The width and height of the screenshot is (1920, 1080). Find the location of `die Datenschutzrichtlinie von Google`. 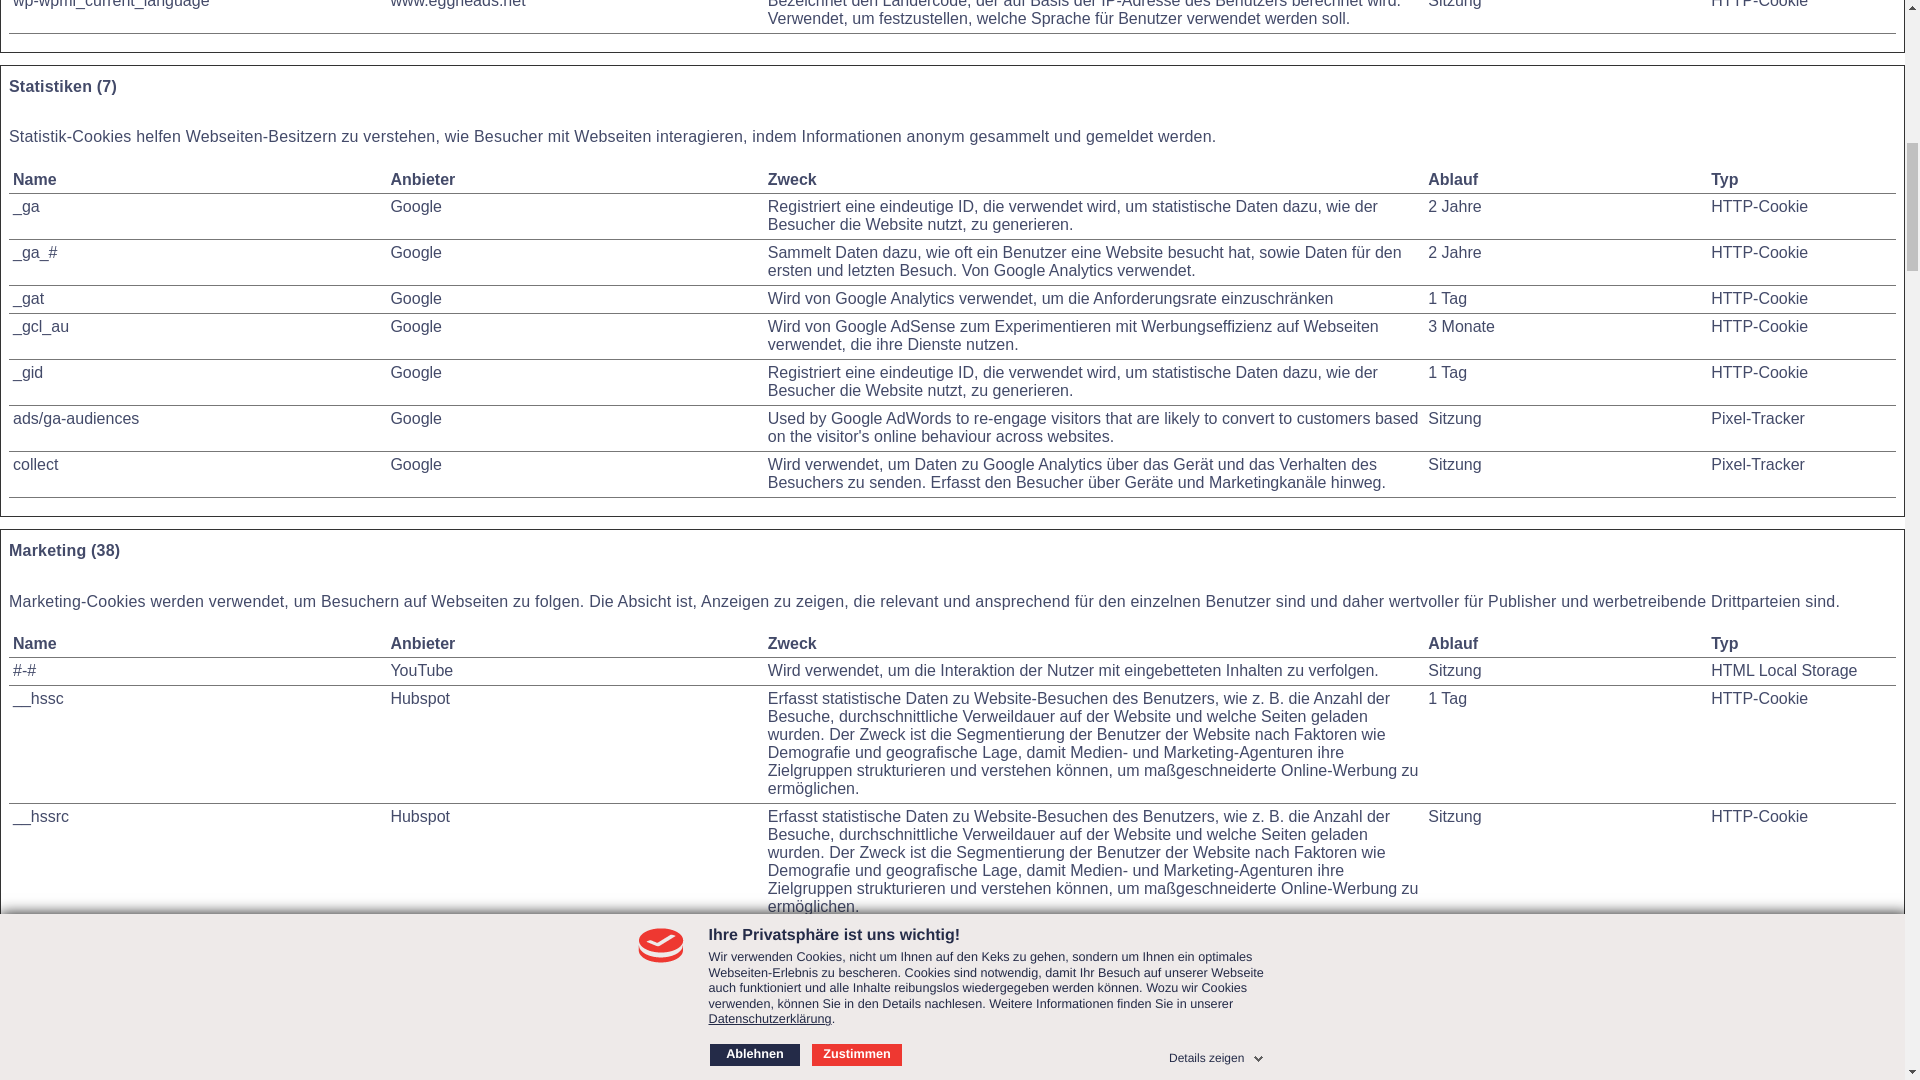

die Datenschutzrichtlinie von Google is located at coordinates (415, 206).